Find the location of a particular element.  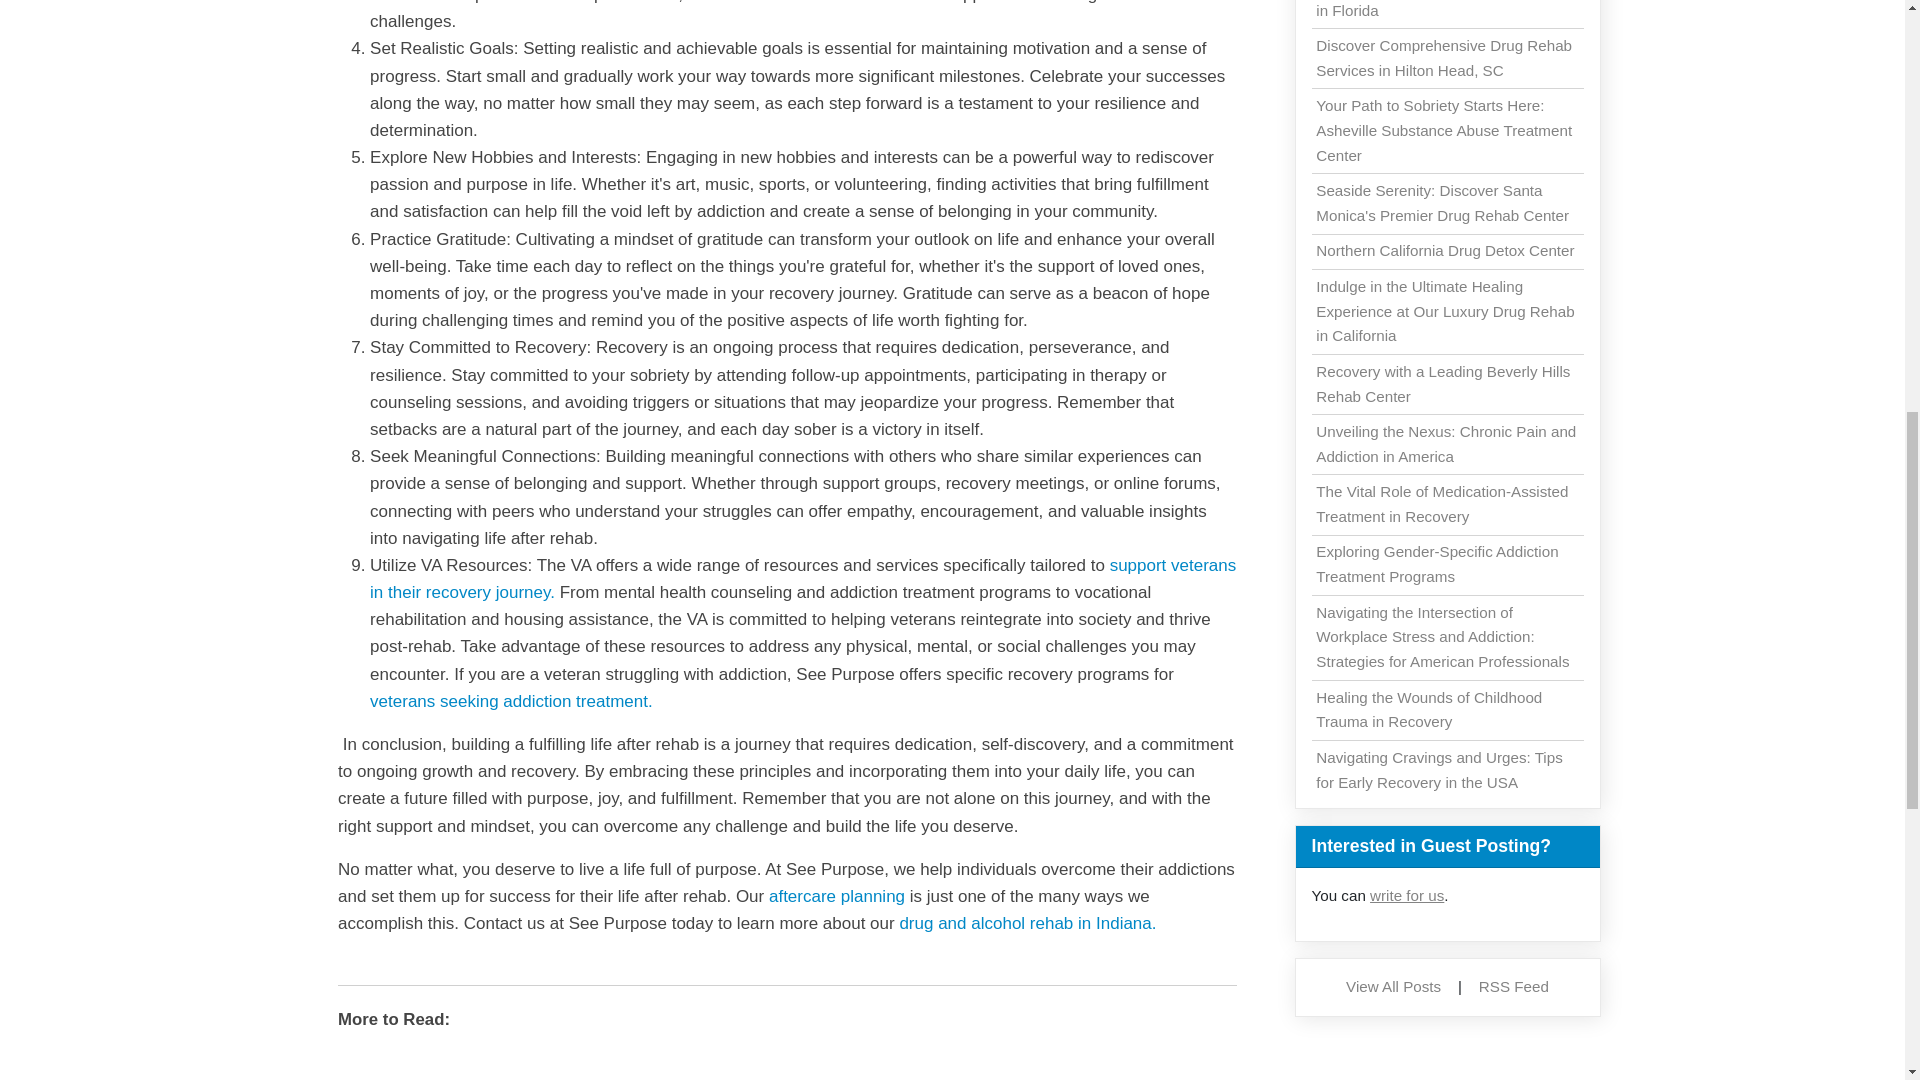

support veterans in their recovery journey. is located at coordinates (803, 578).